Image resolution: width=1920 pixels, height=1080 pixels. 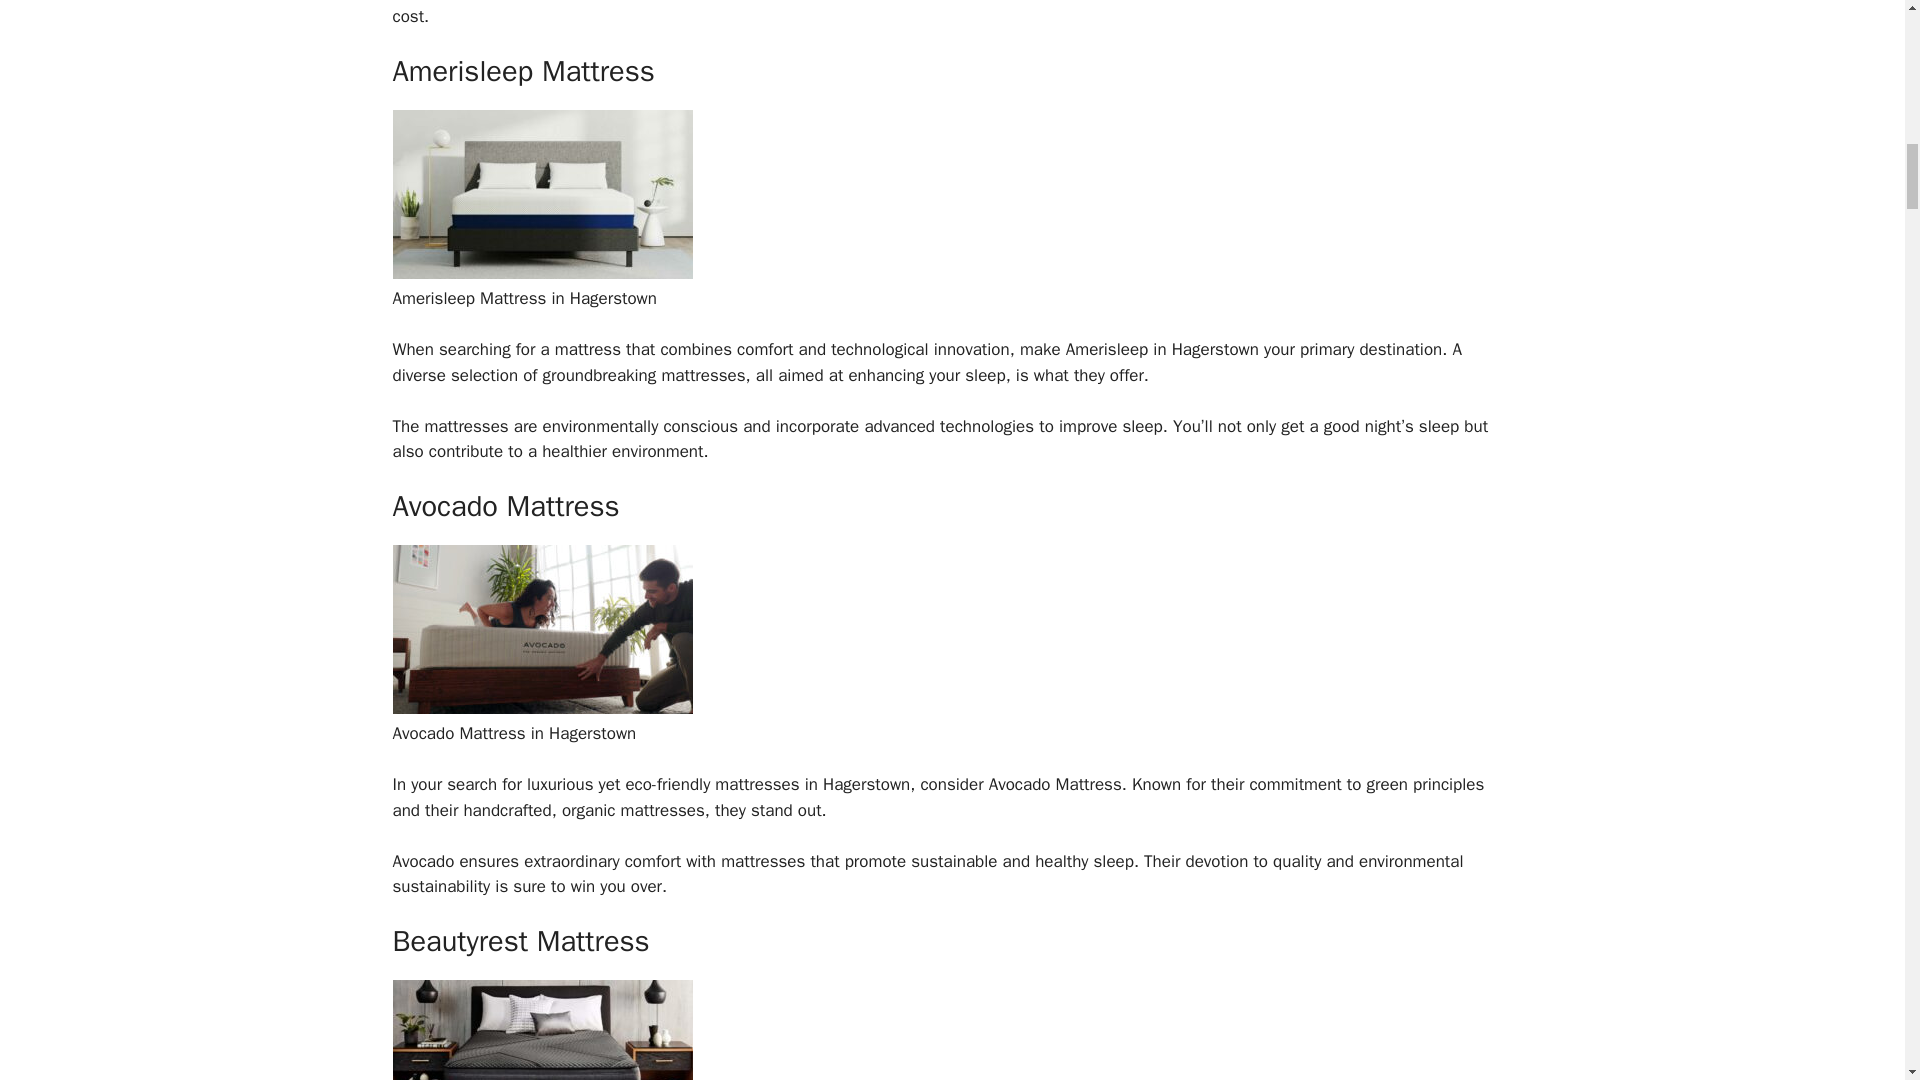 What do you see at coordinates (541, 708) in the screenshot?
I see `Avocado Mattress Hagerstown` at bounding box center [541, 708].